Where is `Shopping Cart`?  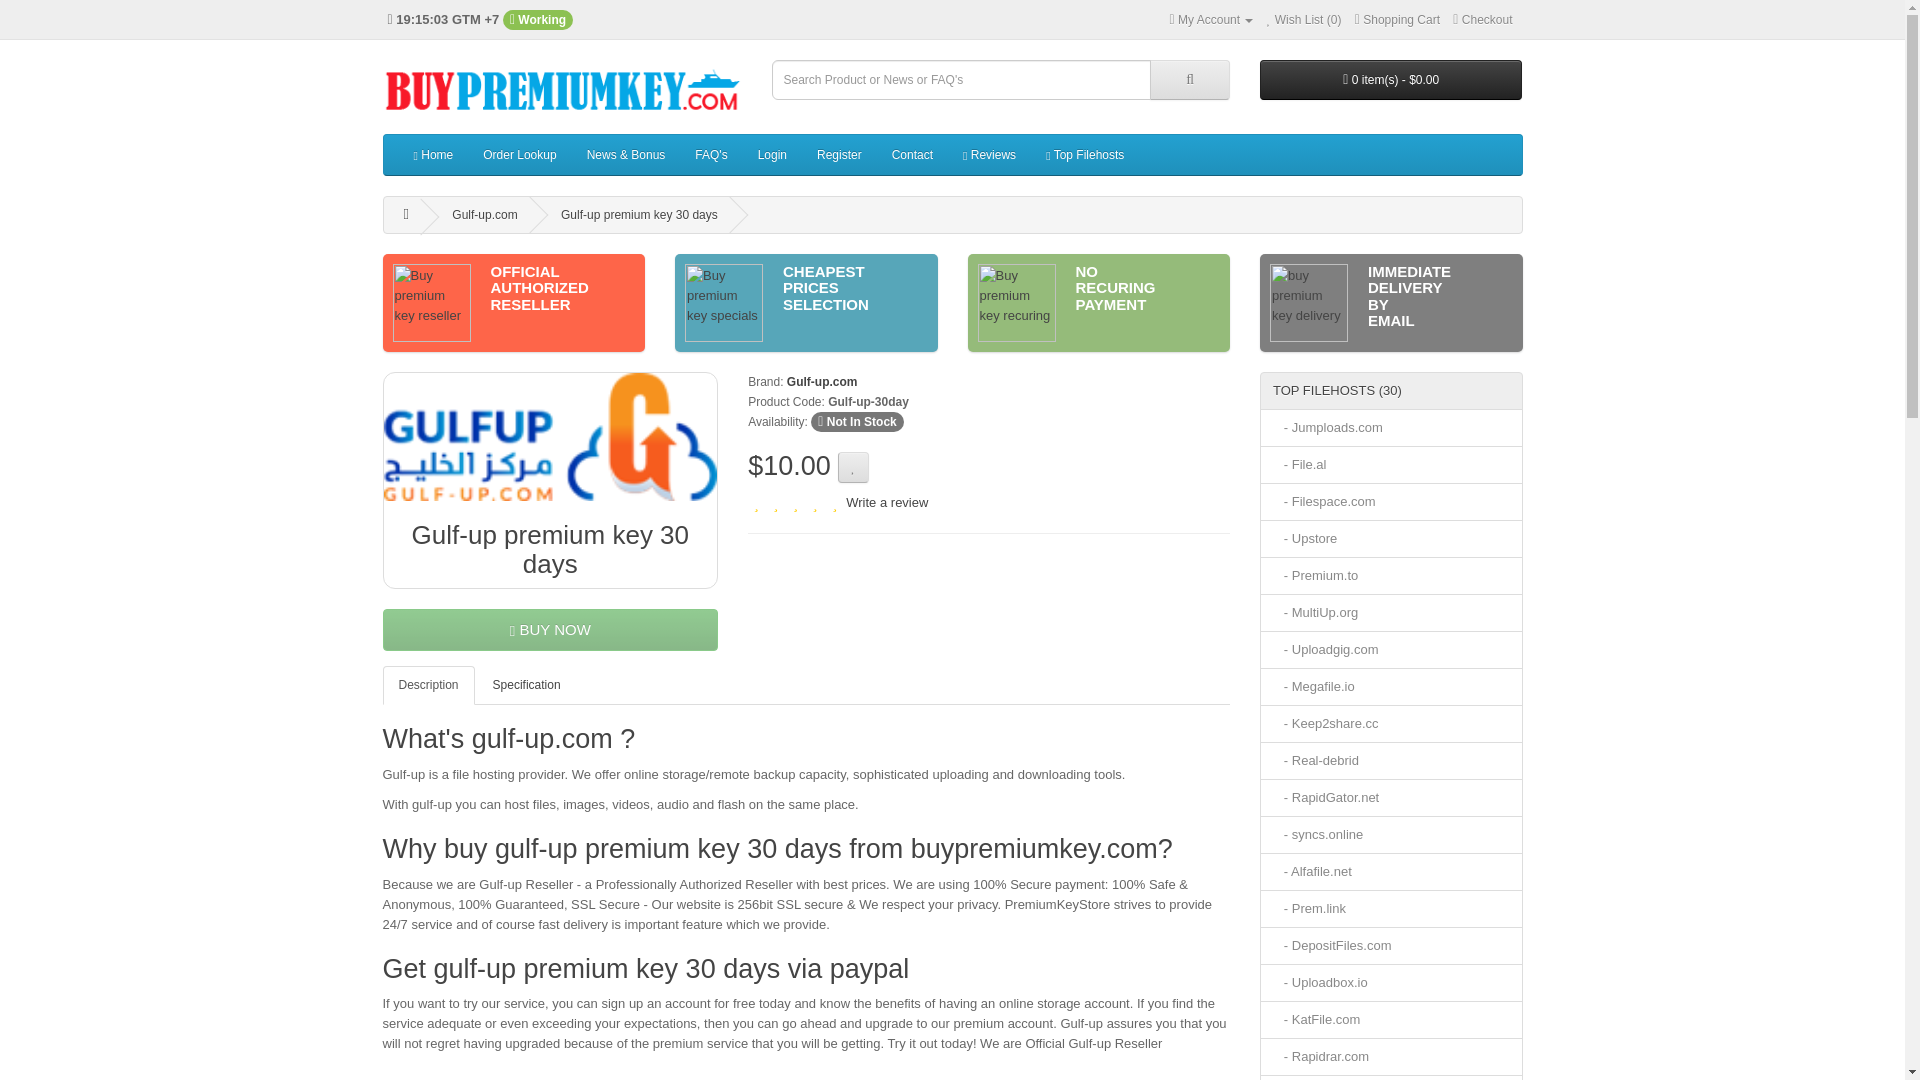 Shopping Cart is located at coordinates (1398, 20).